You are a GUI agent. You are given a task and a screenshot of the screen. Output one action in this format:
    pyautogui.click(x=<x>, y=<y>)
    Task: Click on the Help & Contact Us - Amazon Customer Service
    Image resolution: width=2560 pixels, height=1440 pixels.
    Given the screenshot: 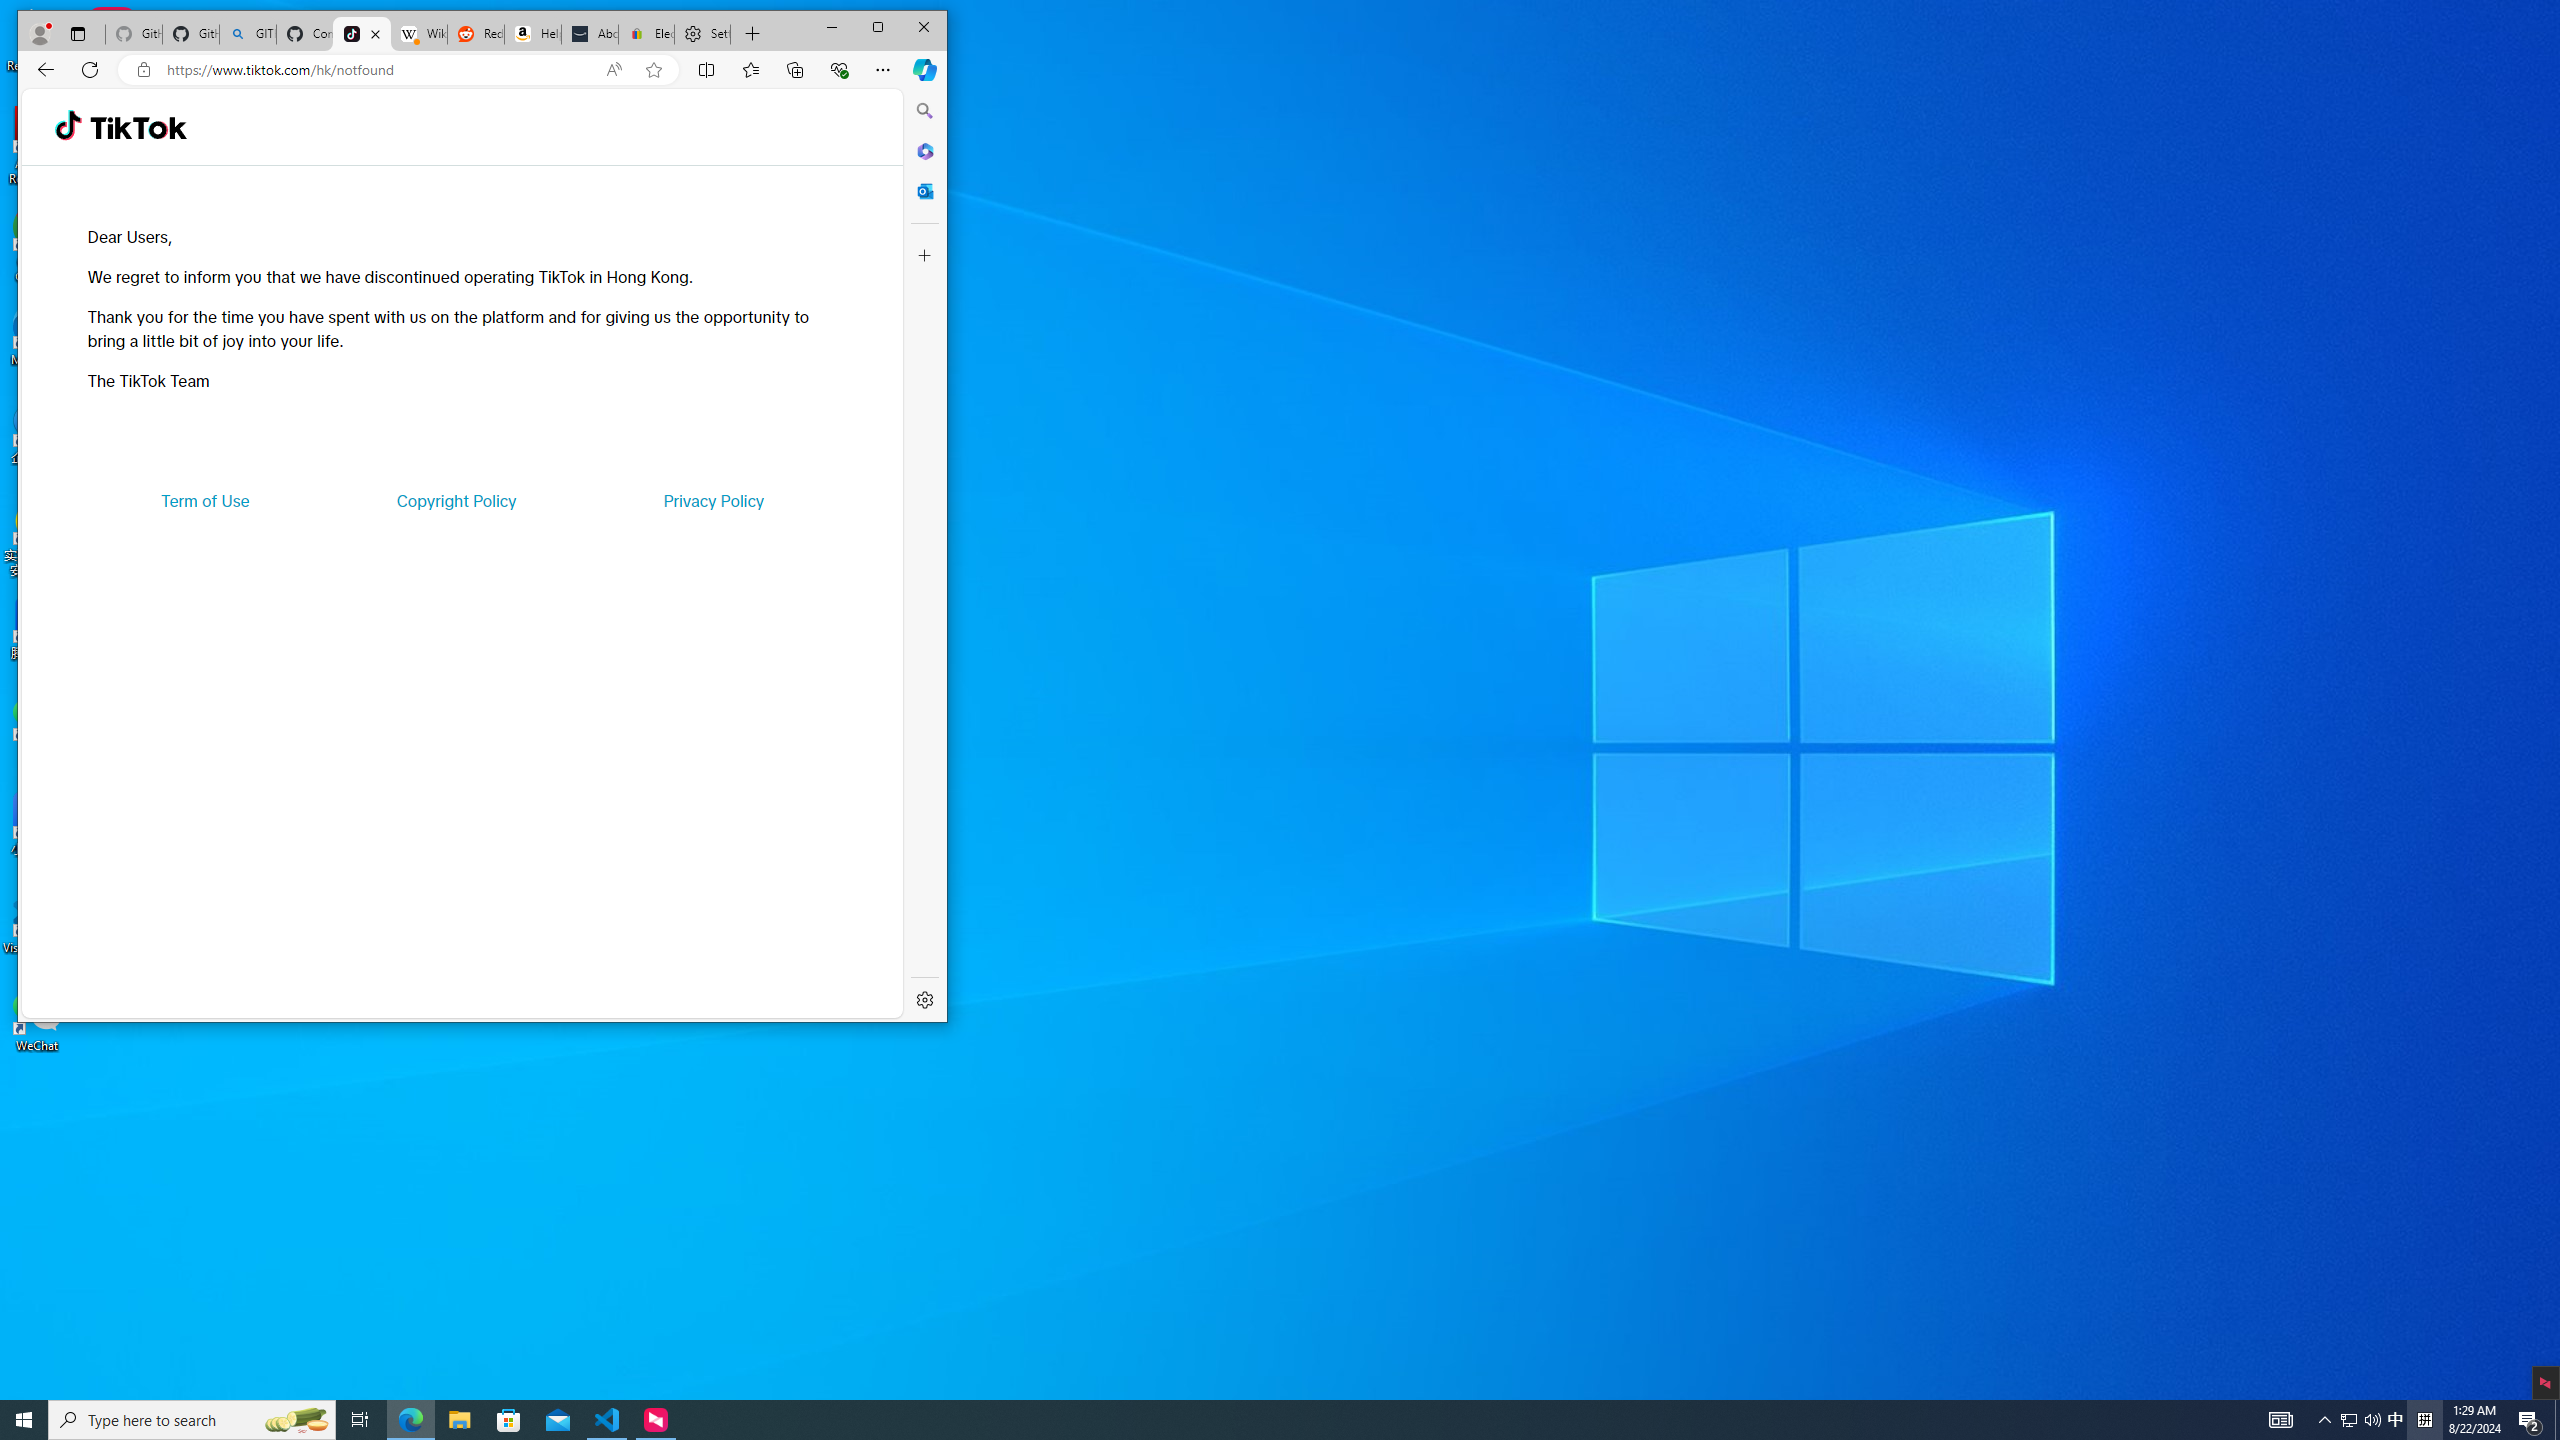 What is the action you would take?
    pyautogui.click(x=533, y=34)
    